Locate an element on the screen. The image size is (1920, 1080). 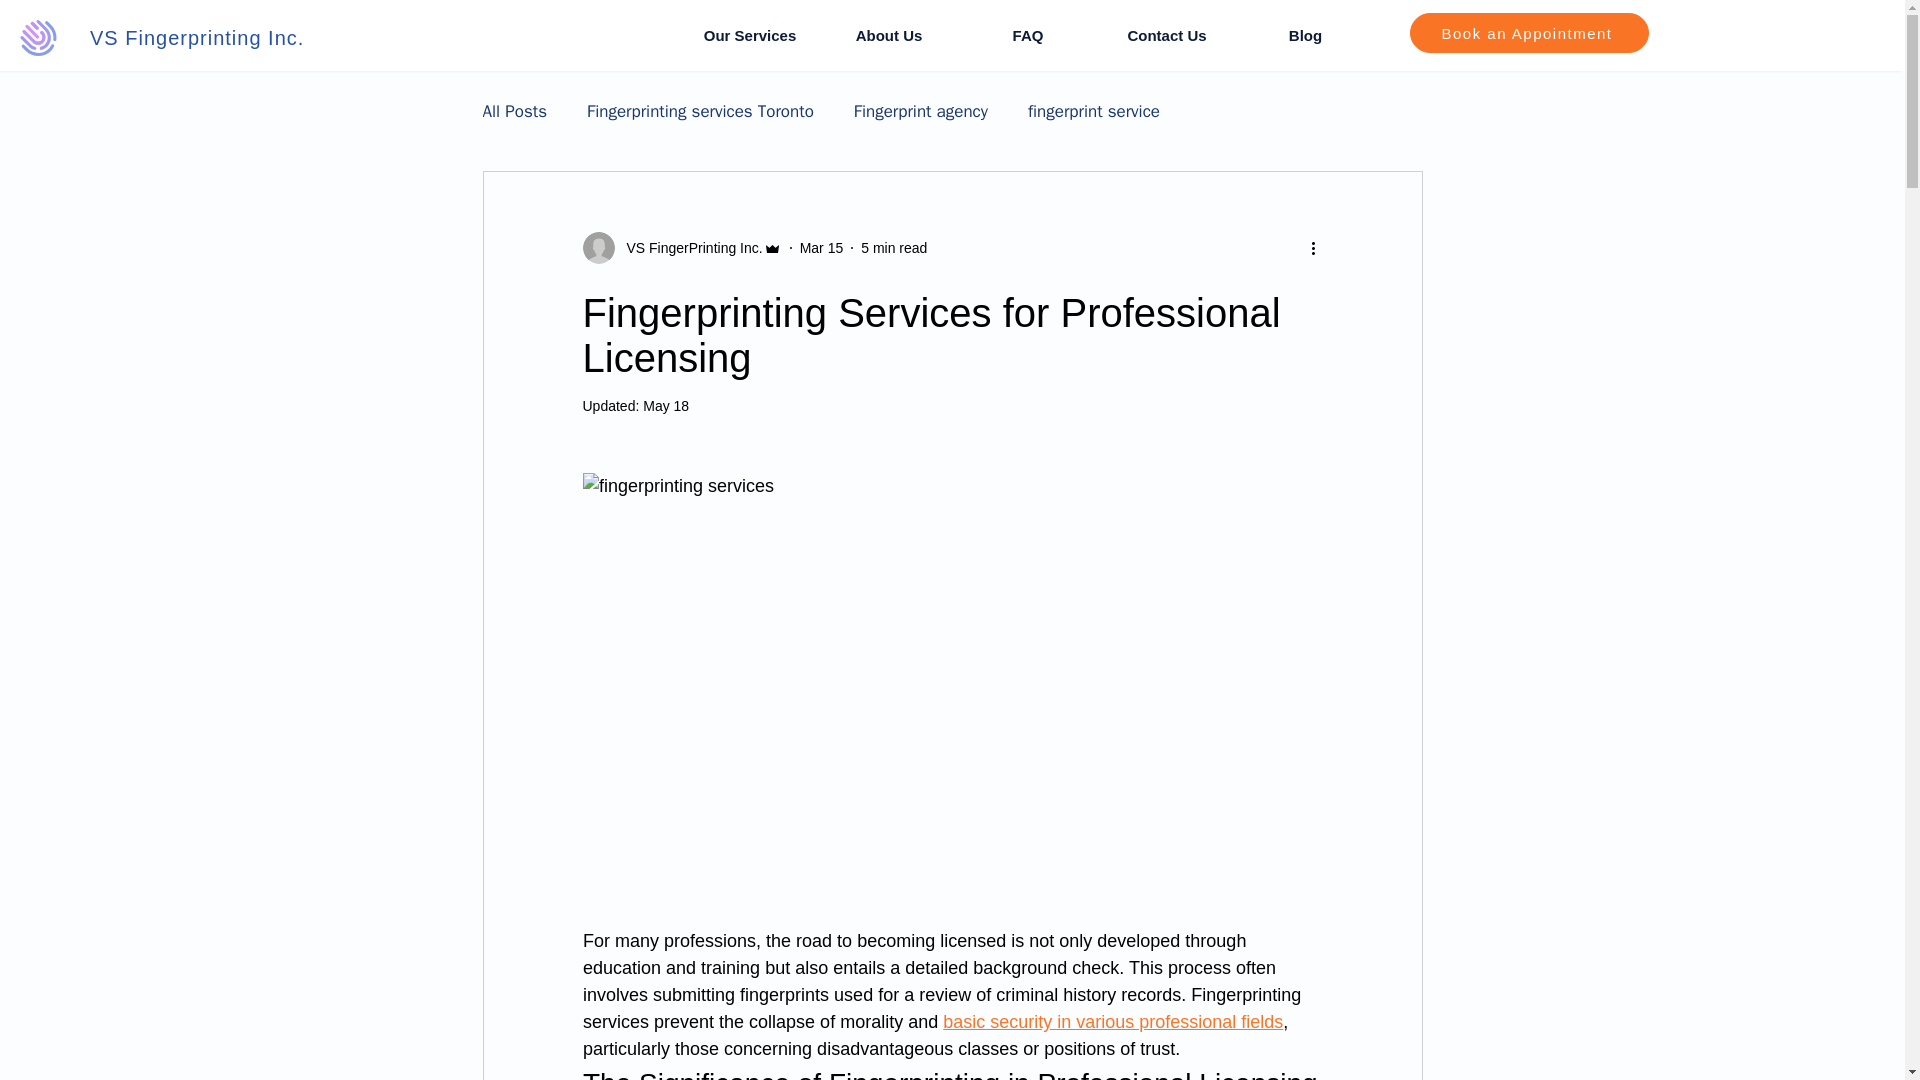
All Posts is located at coordinates (514, 112).